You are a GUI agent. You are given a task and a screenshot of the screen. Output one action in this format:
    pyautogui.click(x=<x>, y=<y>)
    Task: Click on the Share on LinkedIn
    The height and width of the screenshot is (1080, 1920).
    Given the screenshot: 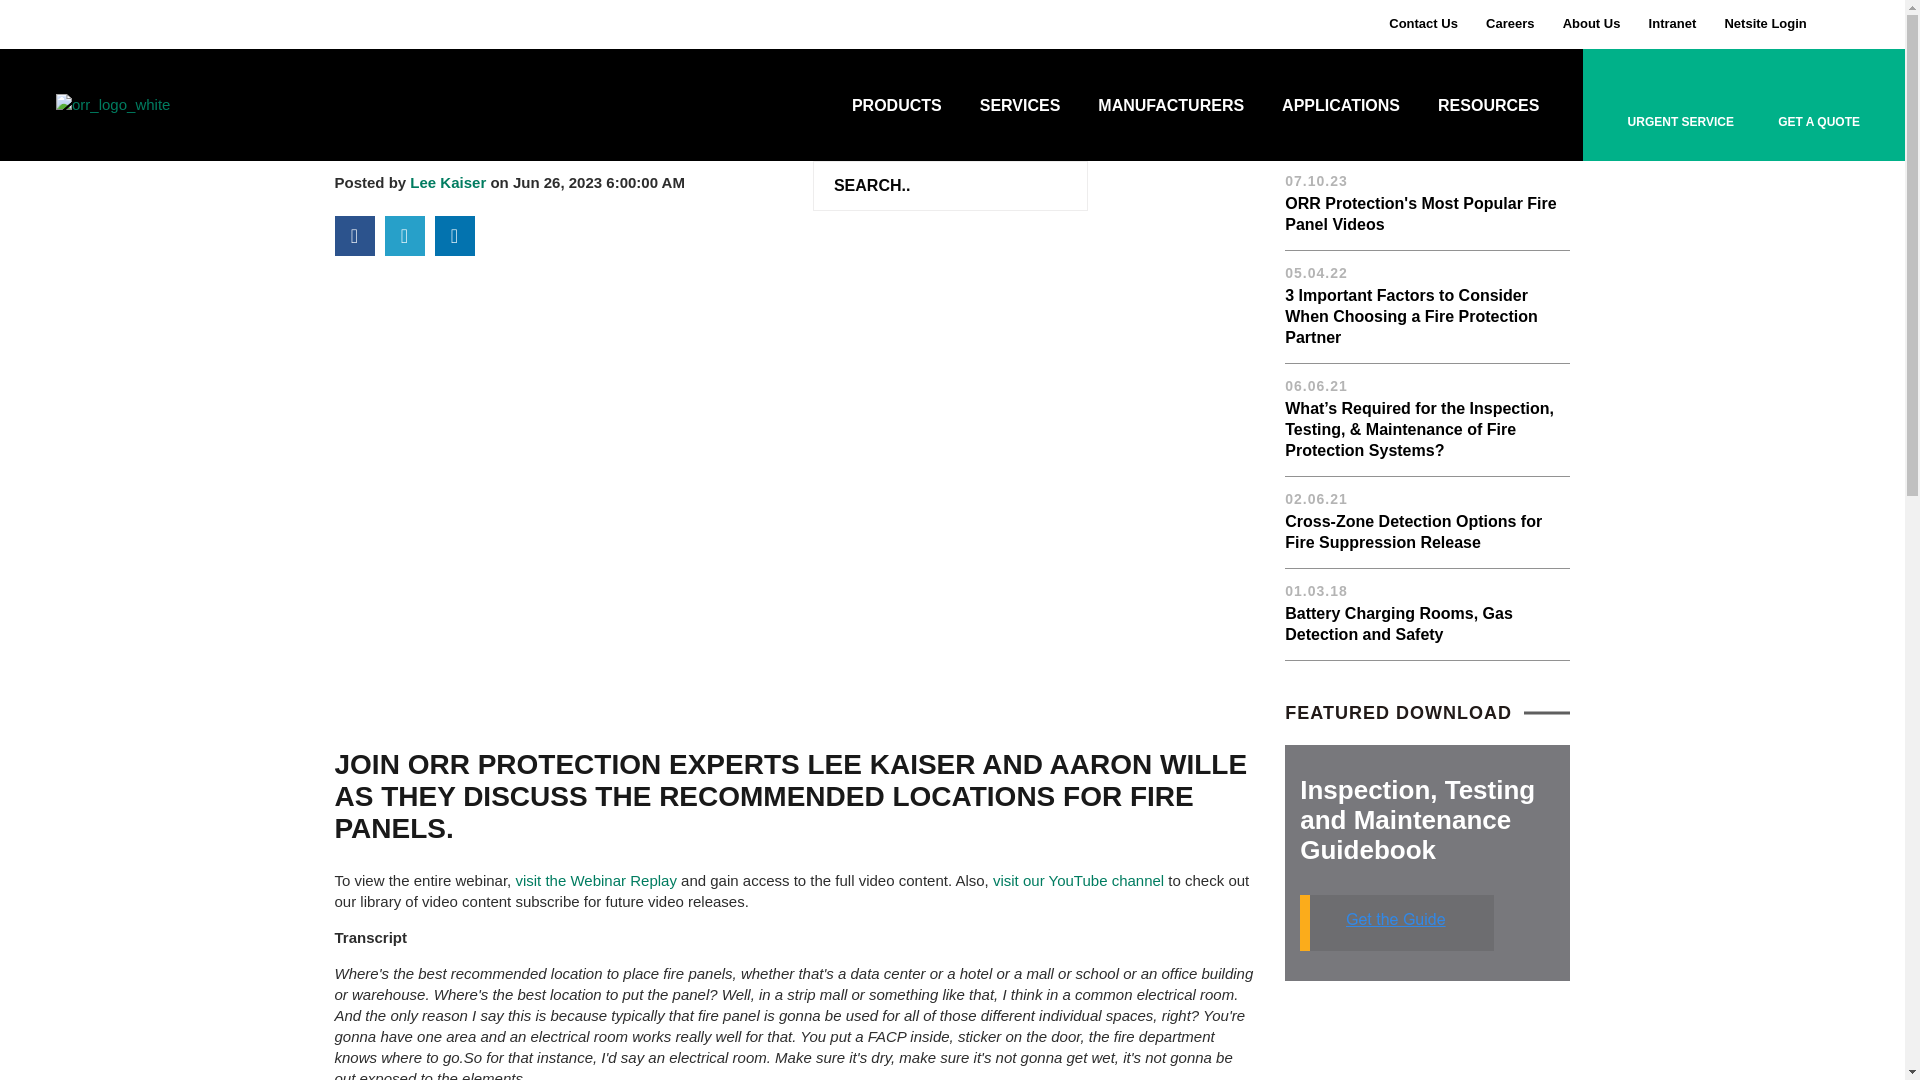 What is the action you would take?
    pyautogui.click(x=454, y=236)
    